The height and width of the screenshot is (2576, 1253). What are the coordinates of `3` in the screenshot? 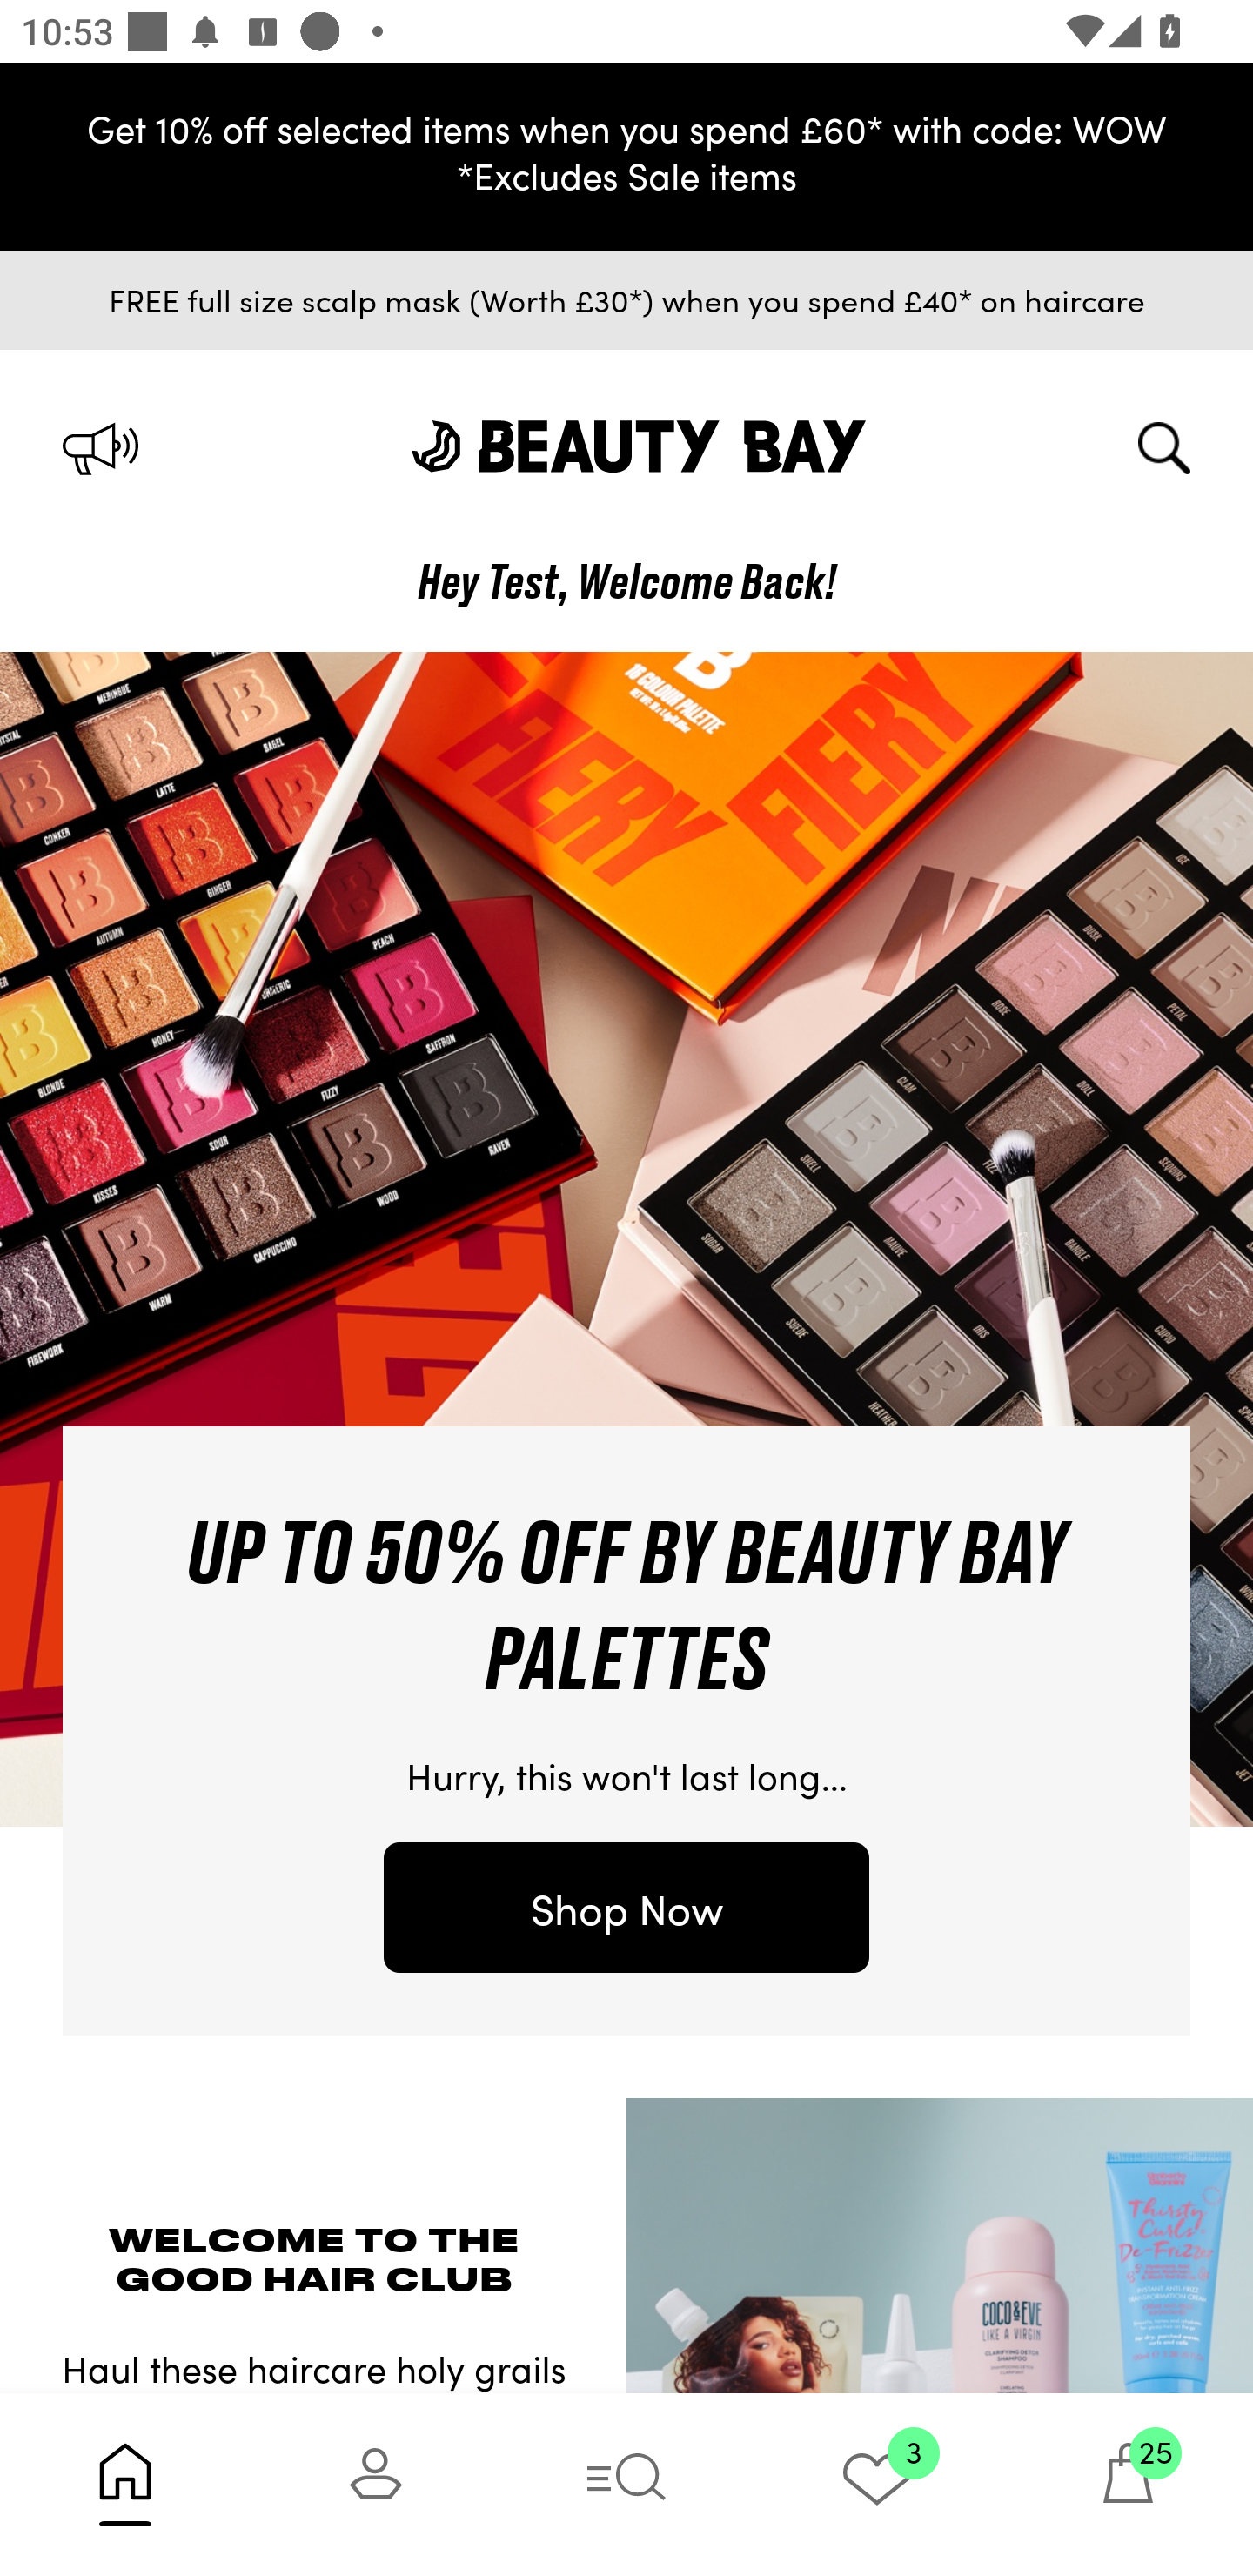 It's located at (877, 2484).